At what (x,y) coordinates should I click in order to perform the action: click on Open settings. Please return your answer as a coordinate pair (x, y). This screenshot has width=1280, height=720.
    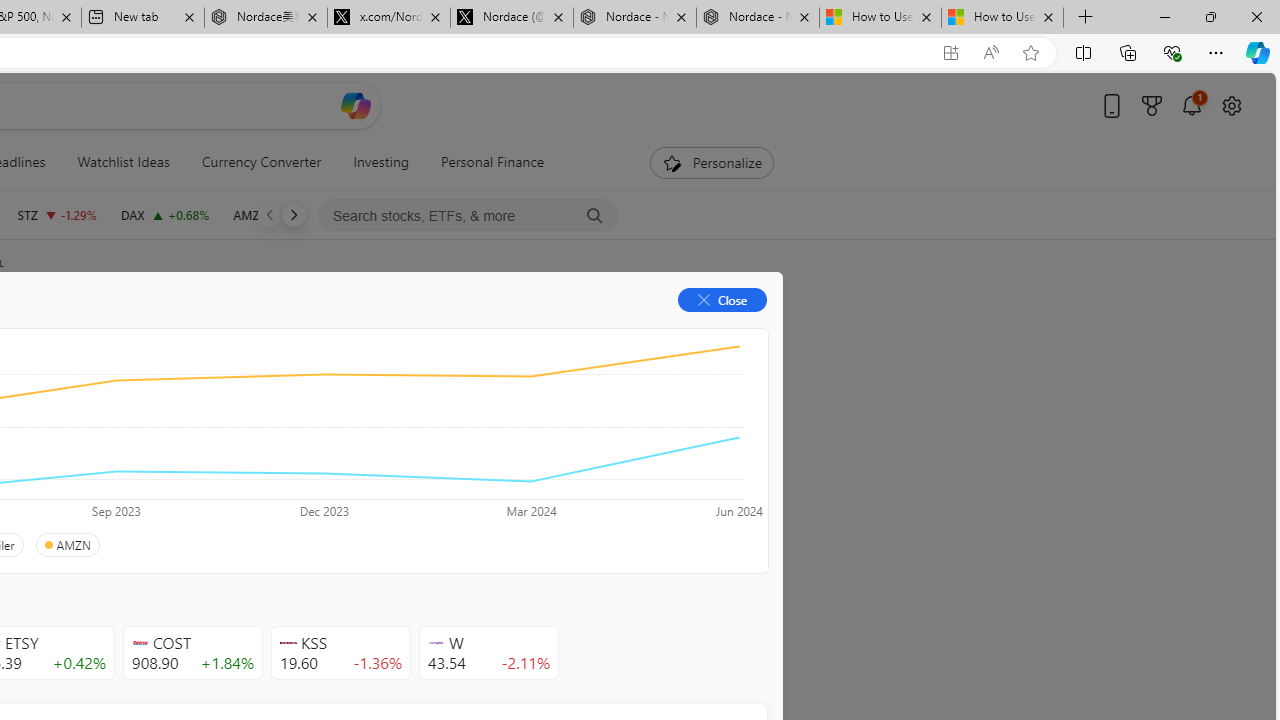
    Looking at the image, I should click on (1232, 105).